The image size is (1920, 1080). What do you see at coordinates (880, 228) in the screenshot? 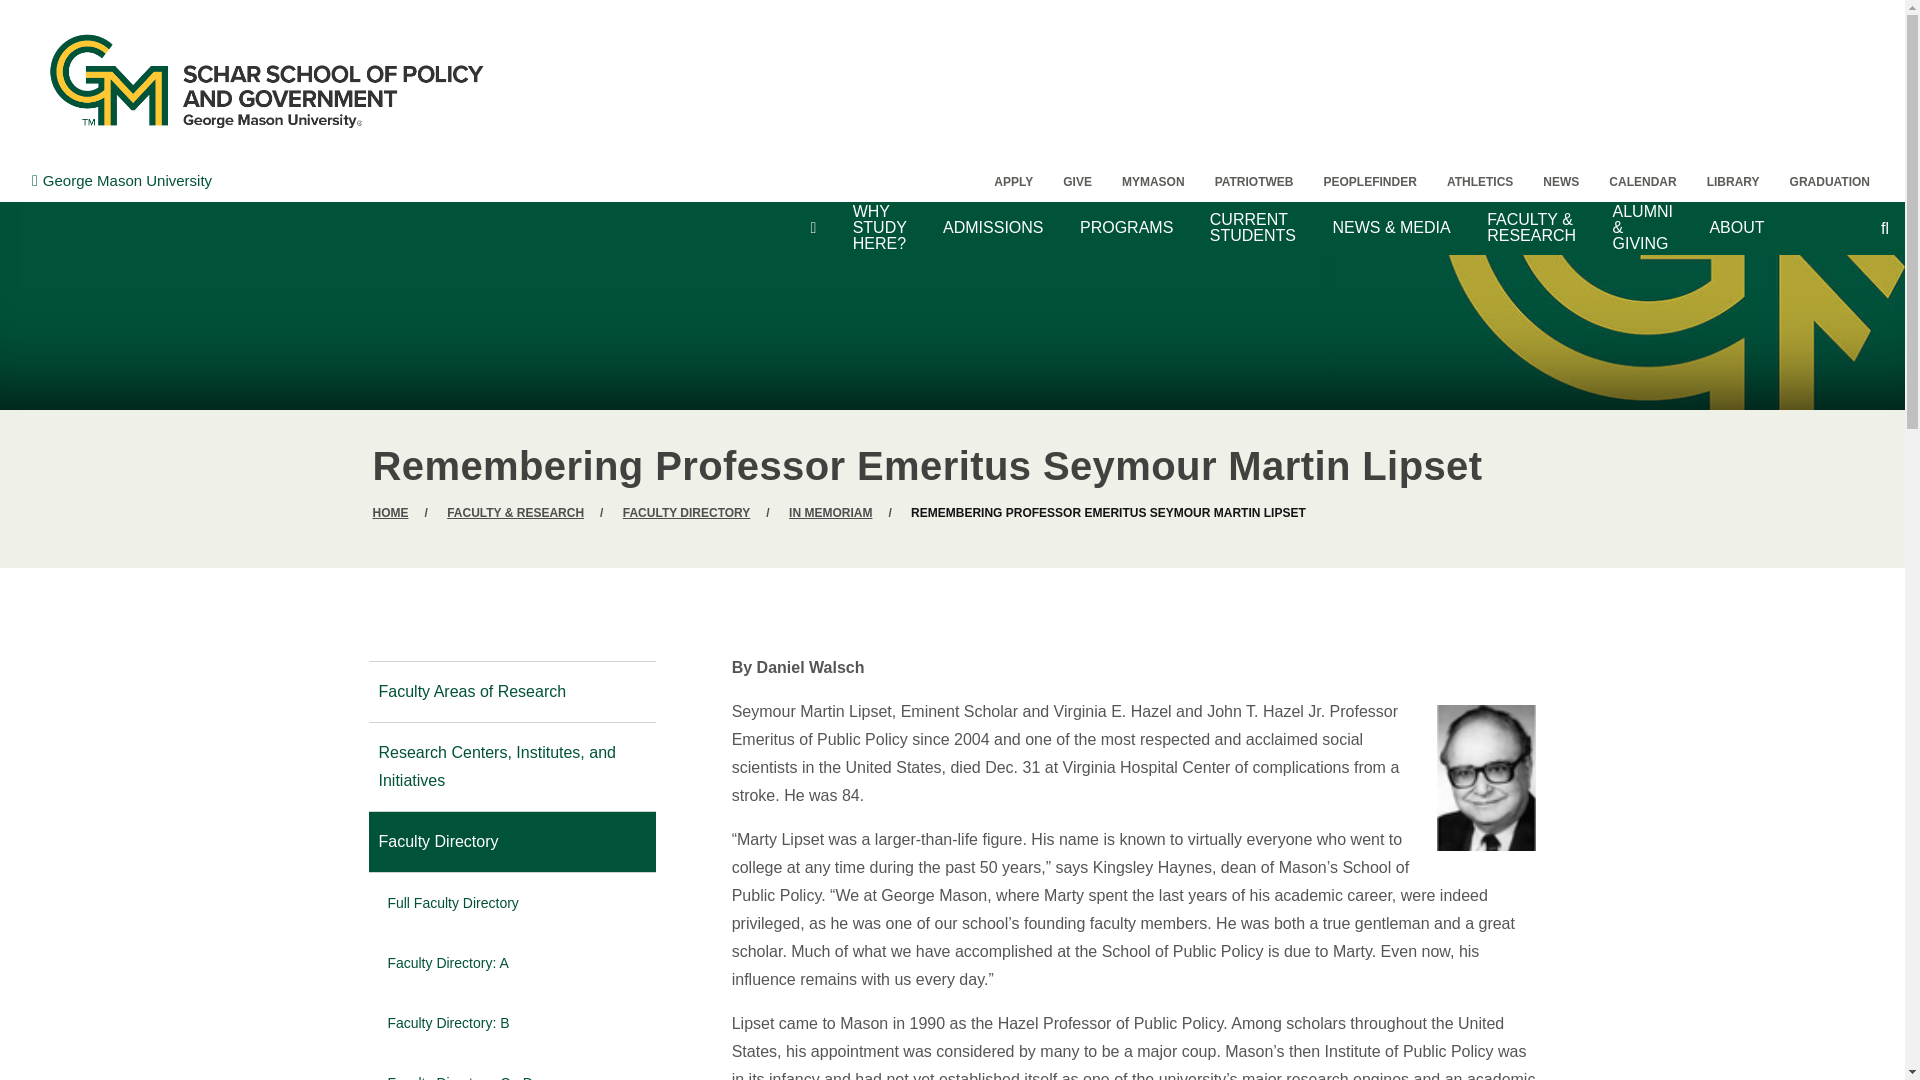
I see `WHY STUDY HERE?` at bounding box center [880, 228].